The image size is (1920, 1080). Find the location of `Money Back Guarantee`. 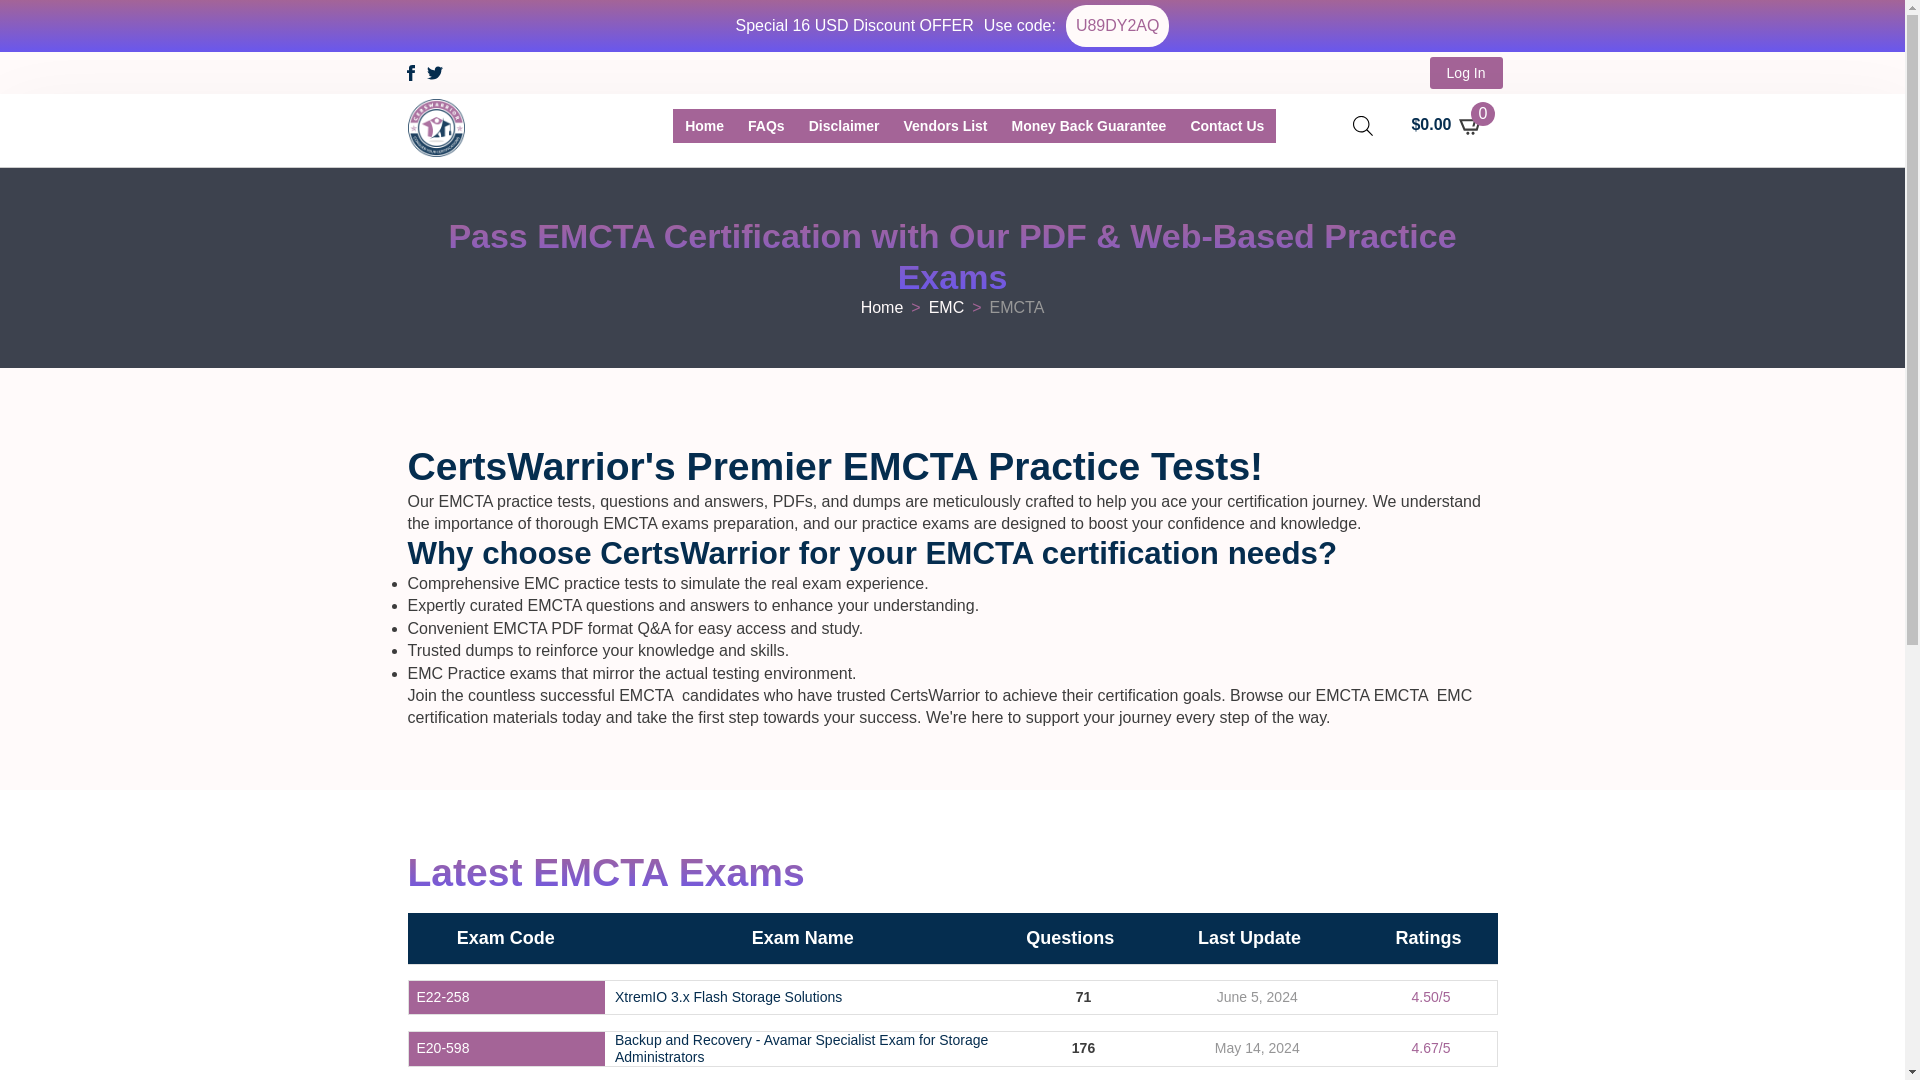

Money Back Guarantee is located at coordinates (1089, 126).